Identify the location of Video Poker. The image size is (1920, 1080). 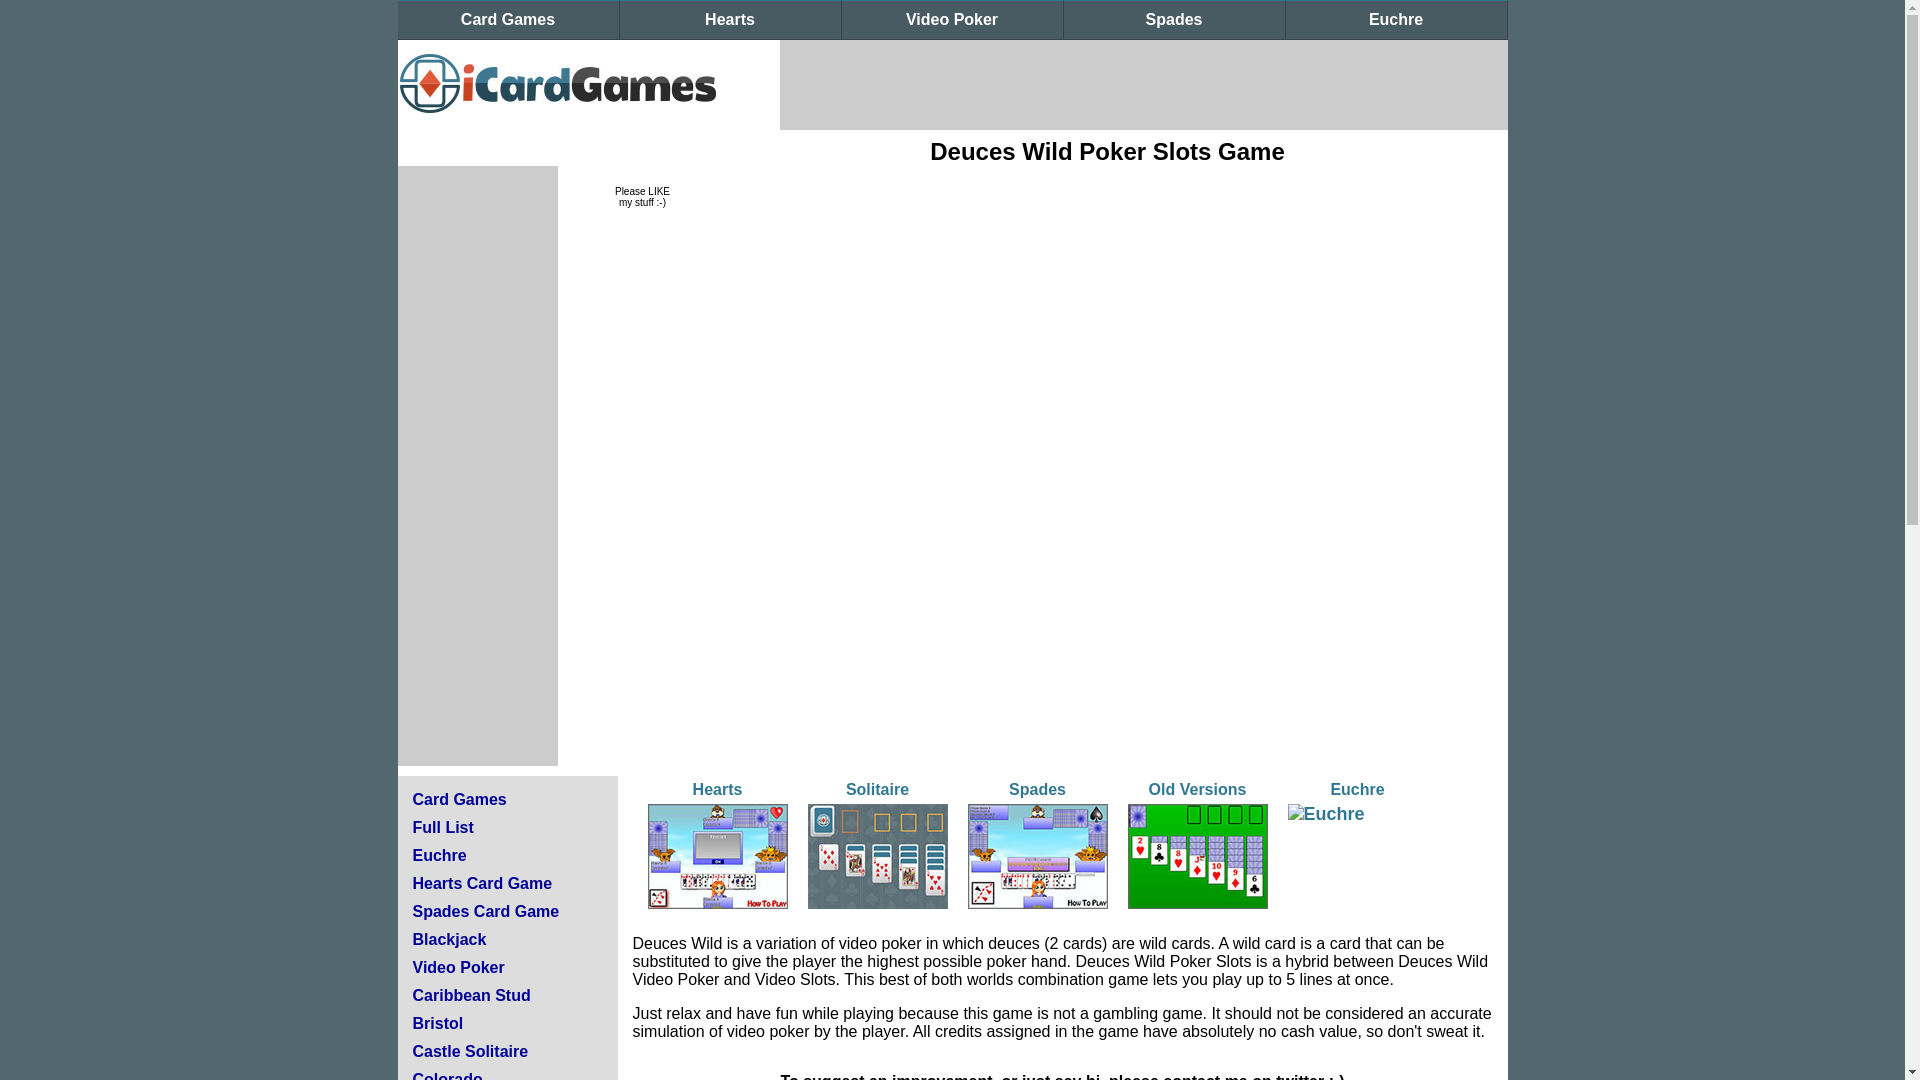
(458, 968).